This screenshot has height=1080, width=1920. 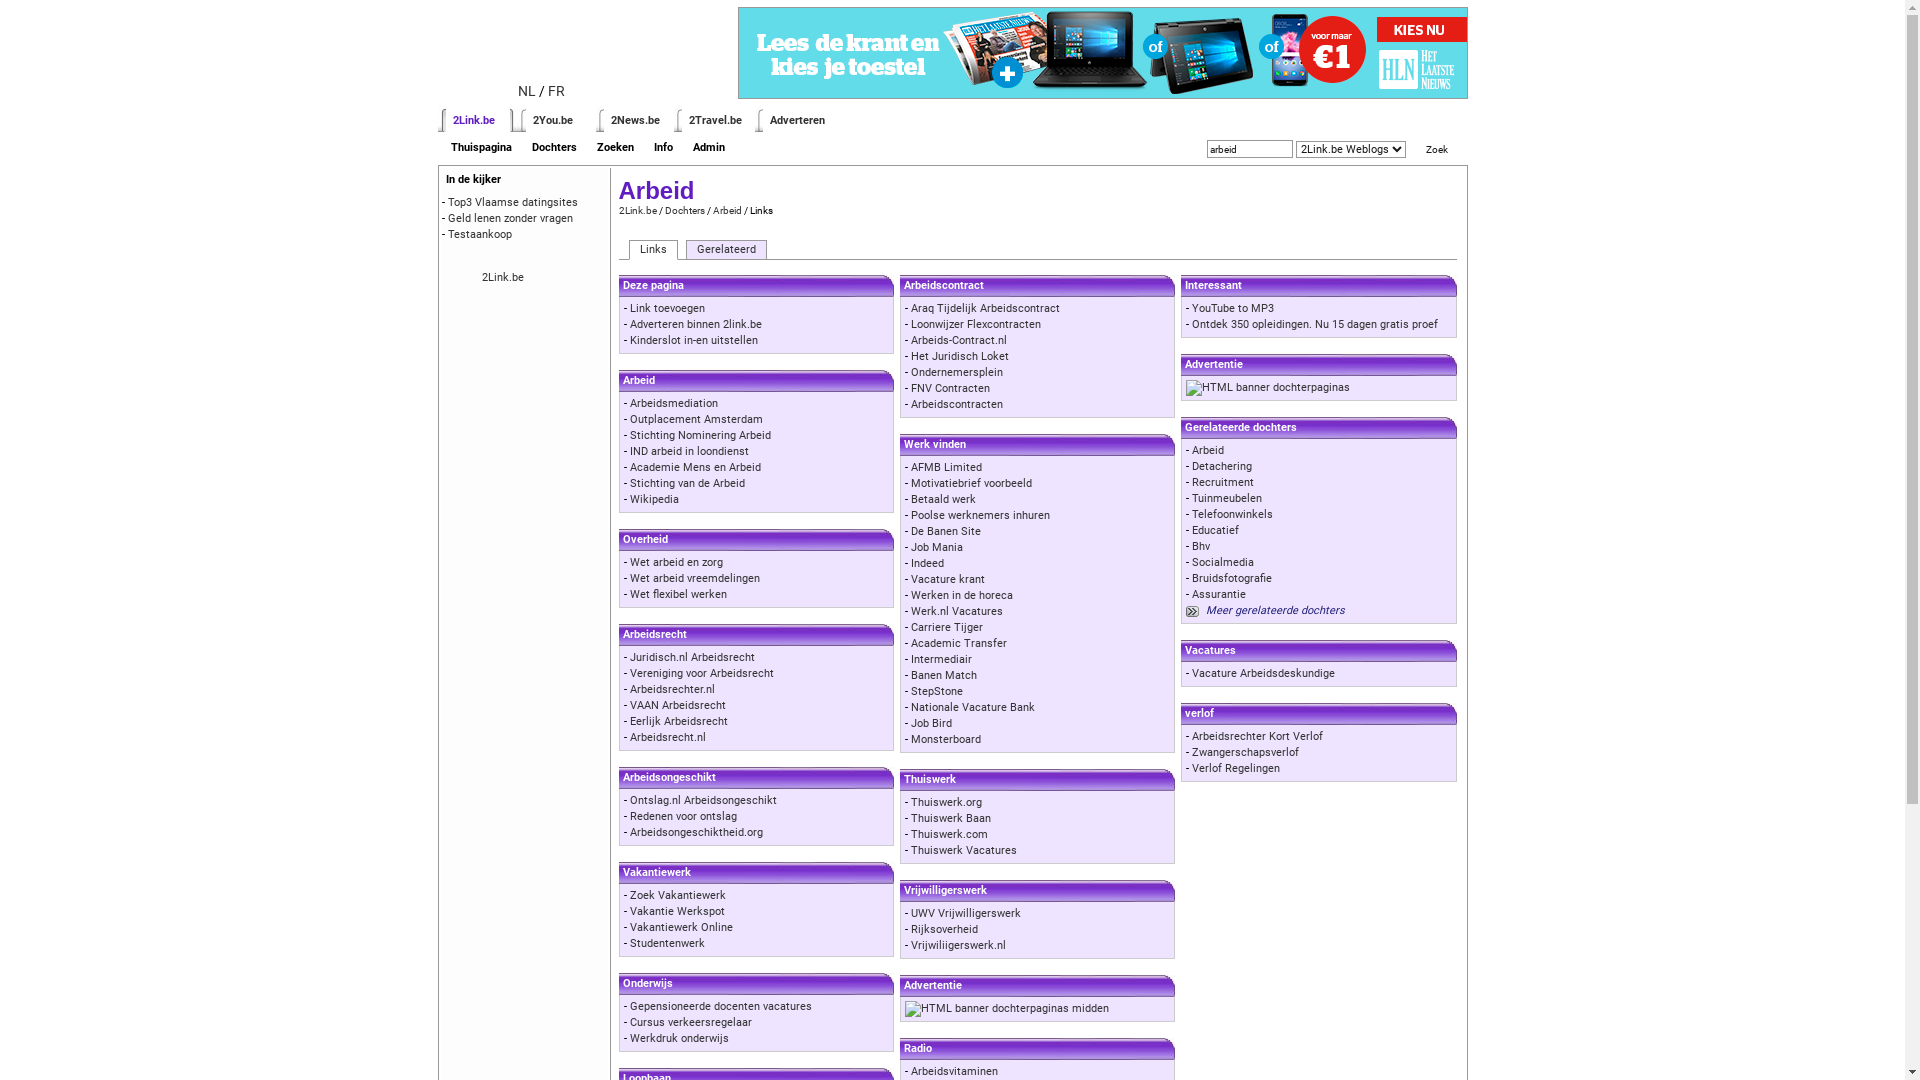 What do you see at coordinates (950, 388) in the screenshot?
I see `FNV Contracten` at bounding box center [950, 388].